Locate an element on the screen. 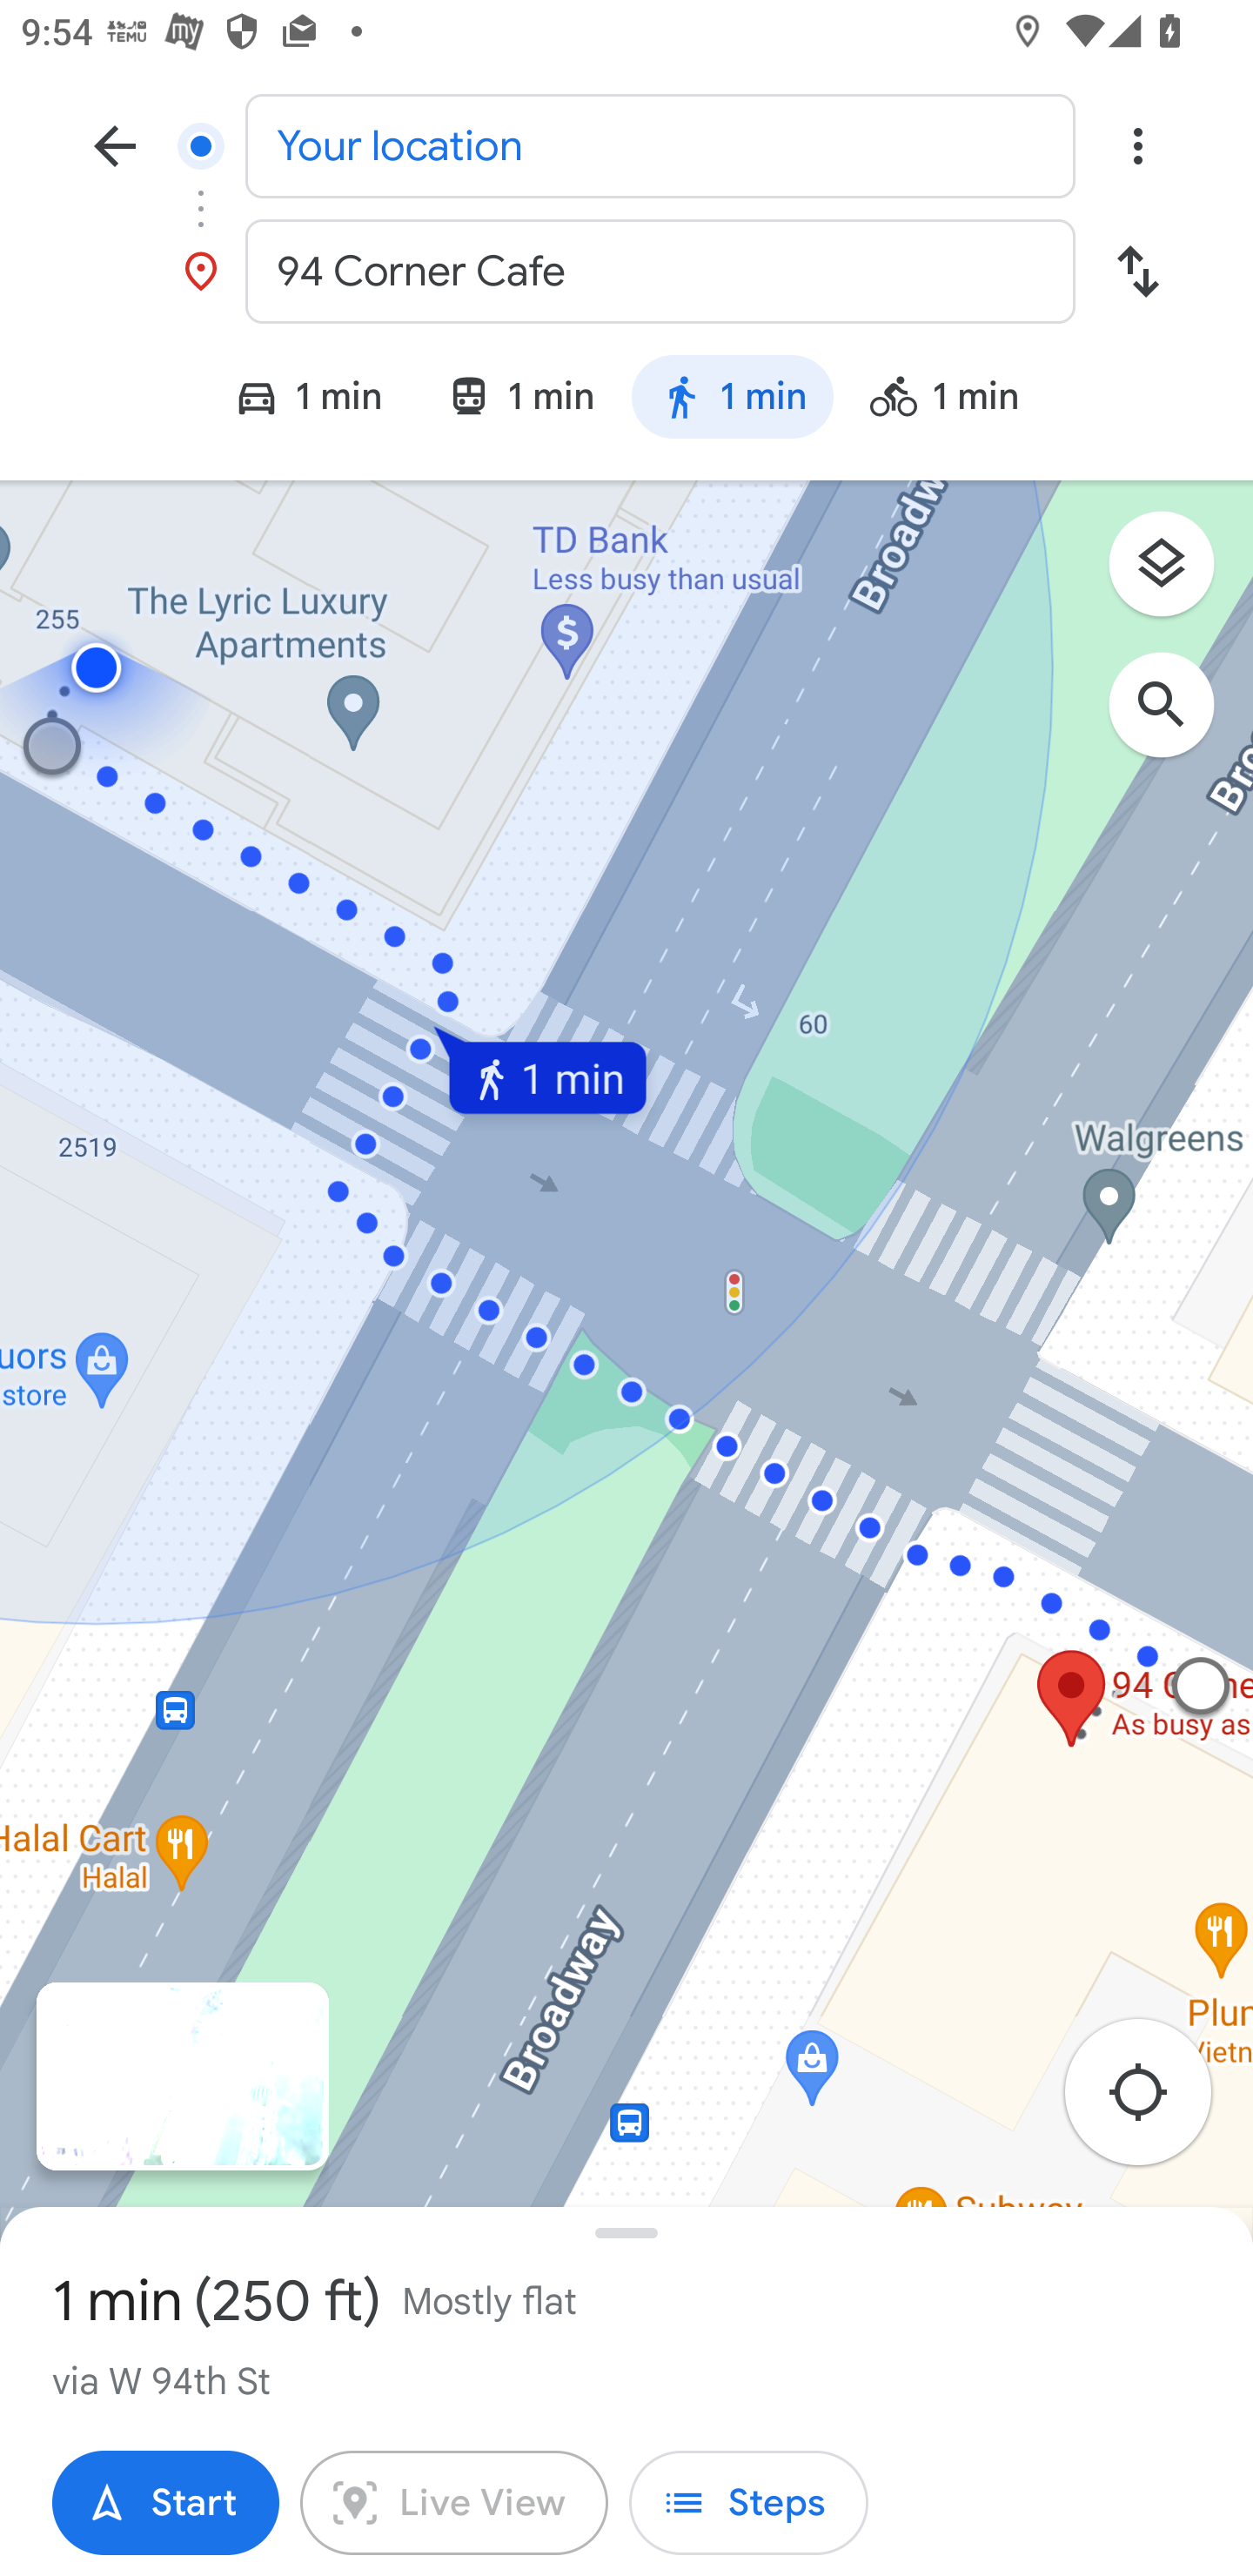 Image resolution: width=1253 pixels, height=2576 pixels. Bicycling mode: 1 min 1 min is located at coordinates (957, 401).